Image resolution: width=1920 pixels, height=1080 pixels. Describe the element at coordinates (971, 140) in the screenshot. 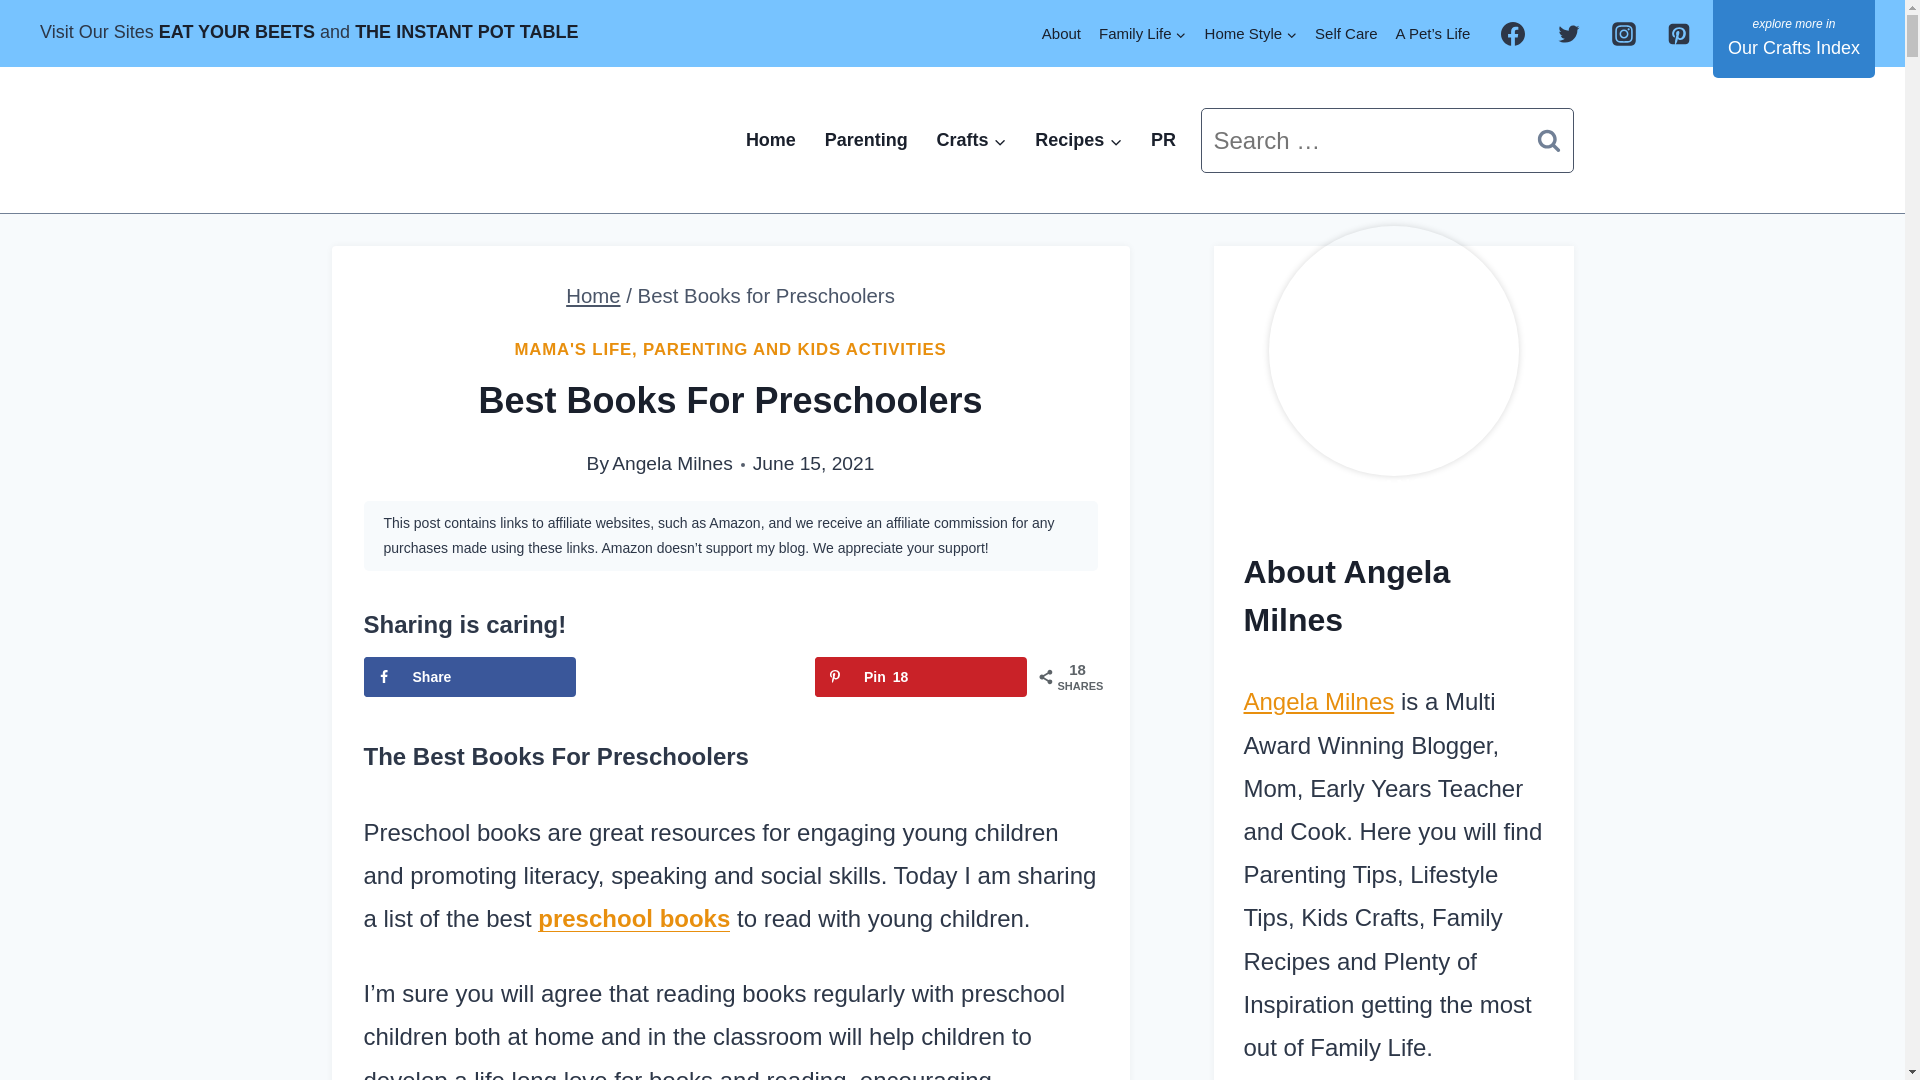

I see `Home` at that location.